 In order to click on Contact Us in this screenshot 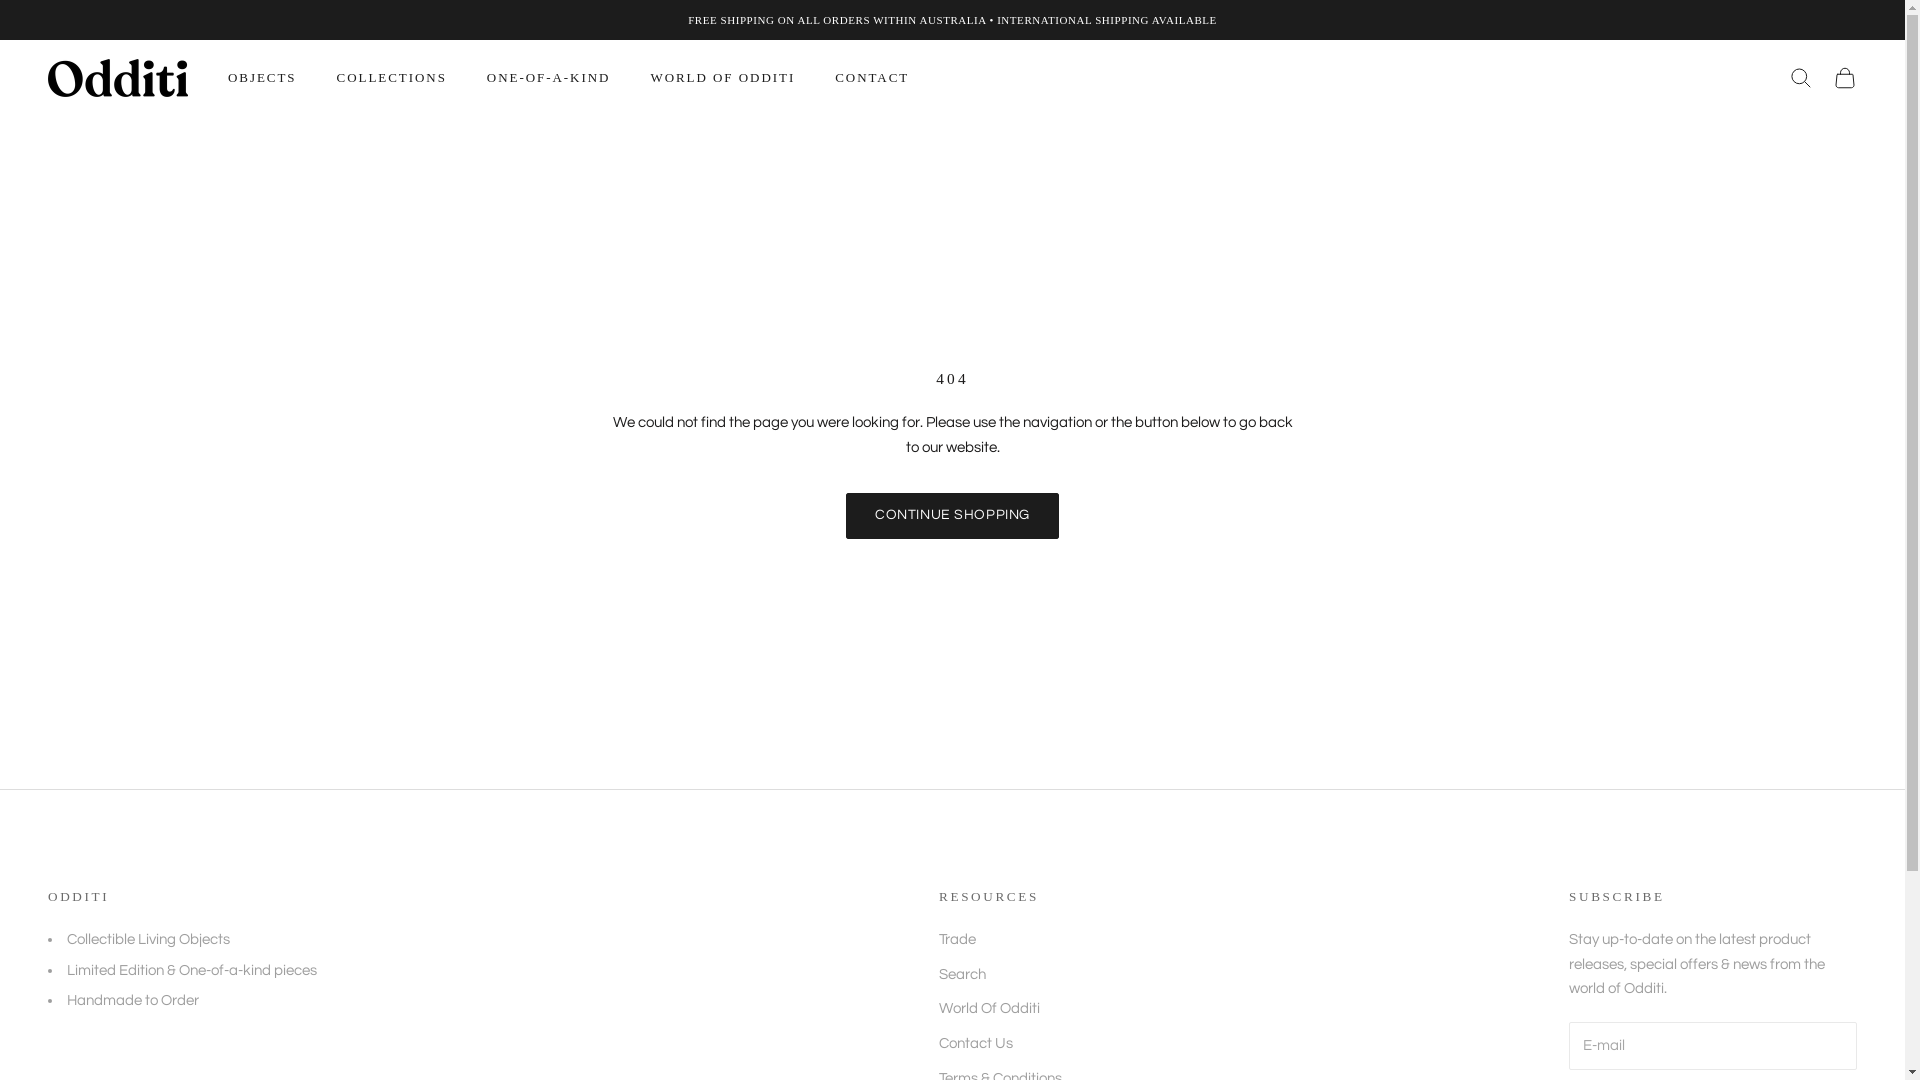, I will do `click(976, 1044)`.